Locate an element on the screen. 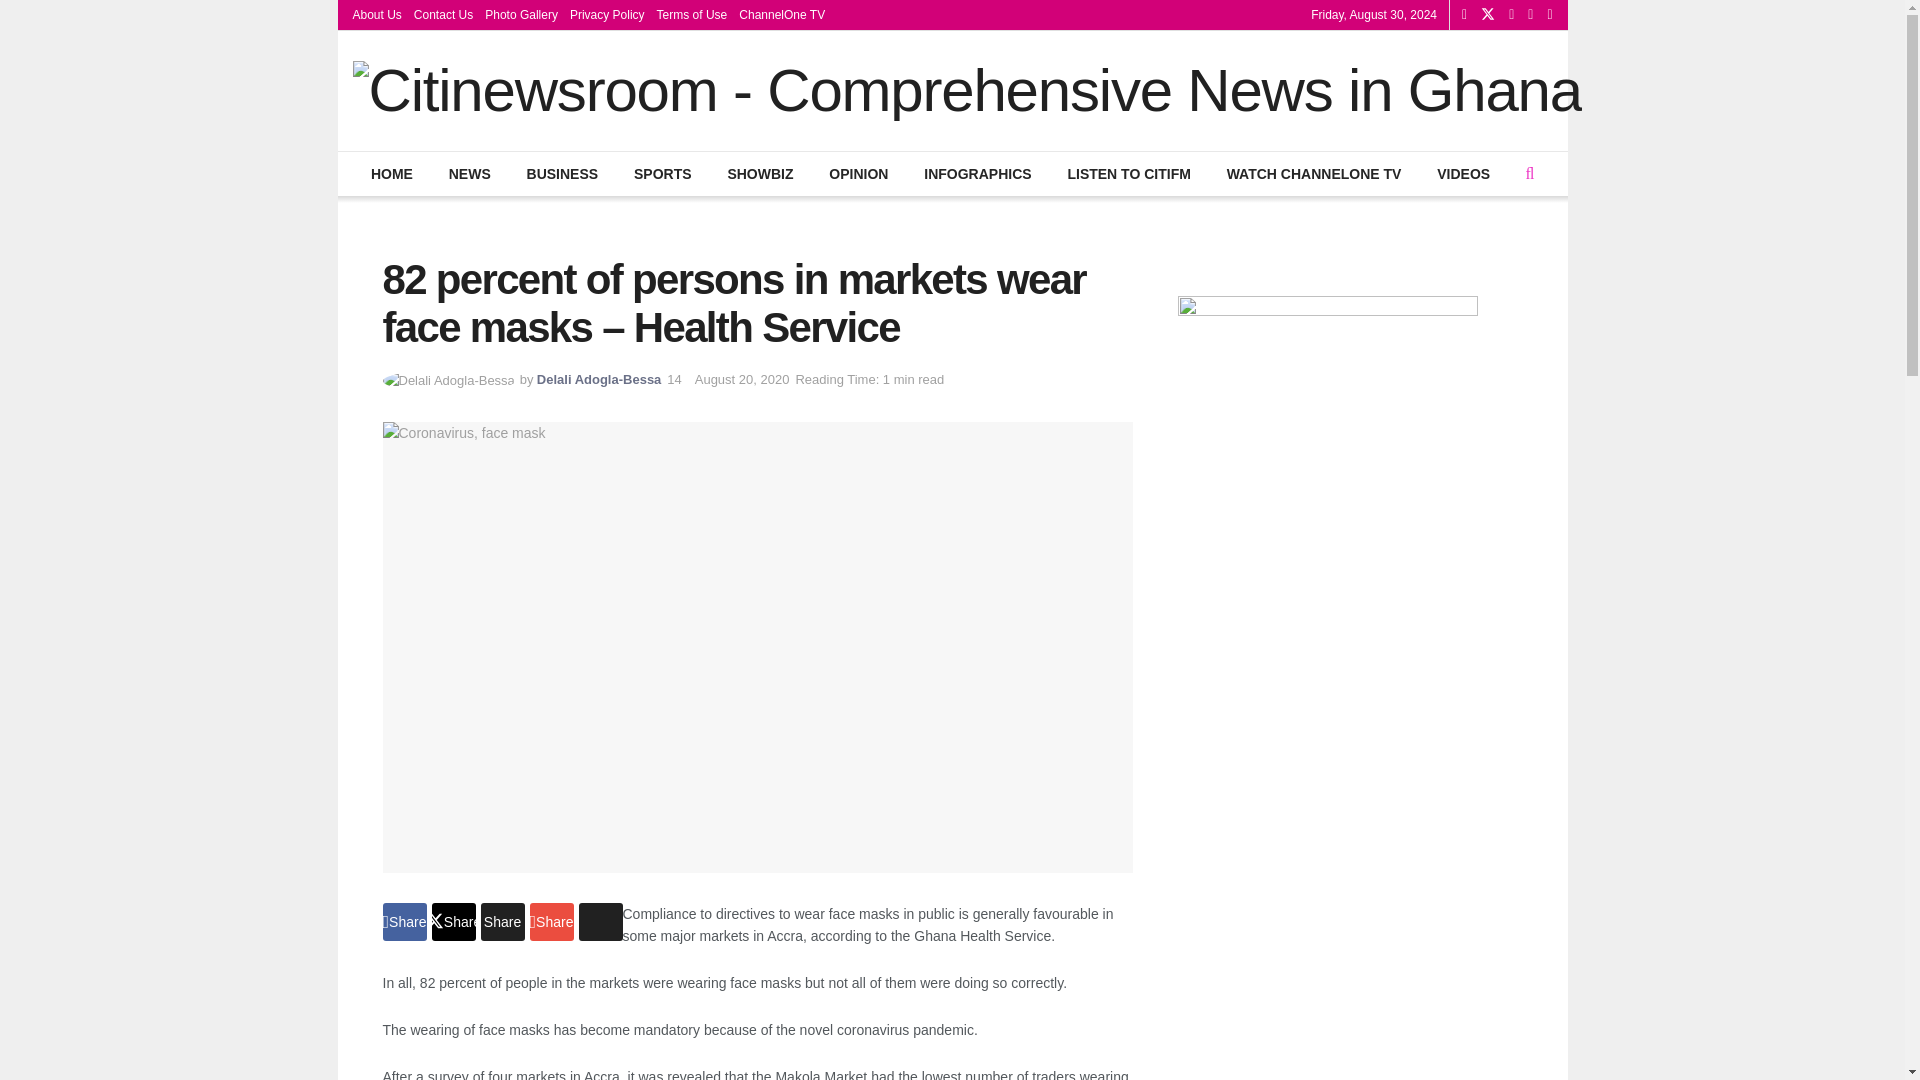 This screenshot has height=1080, width=1920. SHOWBIZ is located at coordinates (760, 174).